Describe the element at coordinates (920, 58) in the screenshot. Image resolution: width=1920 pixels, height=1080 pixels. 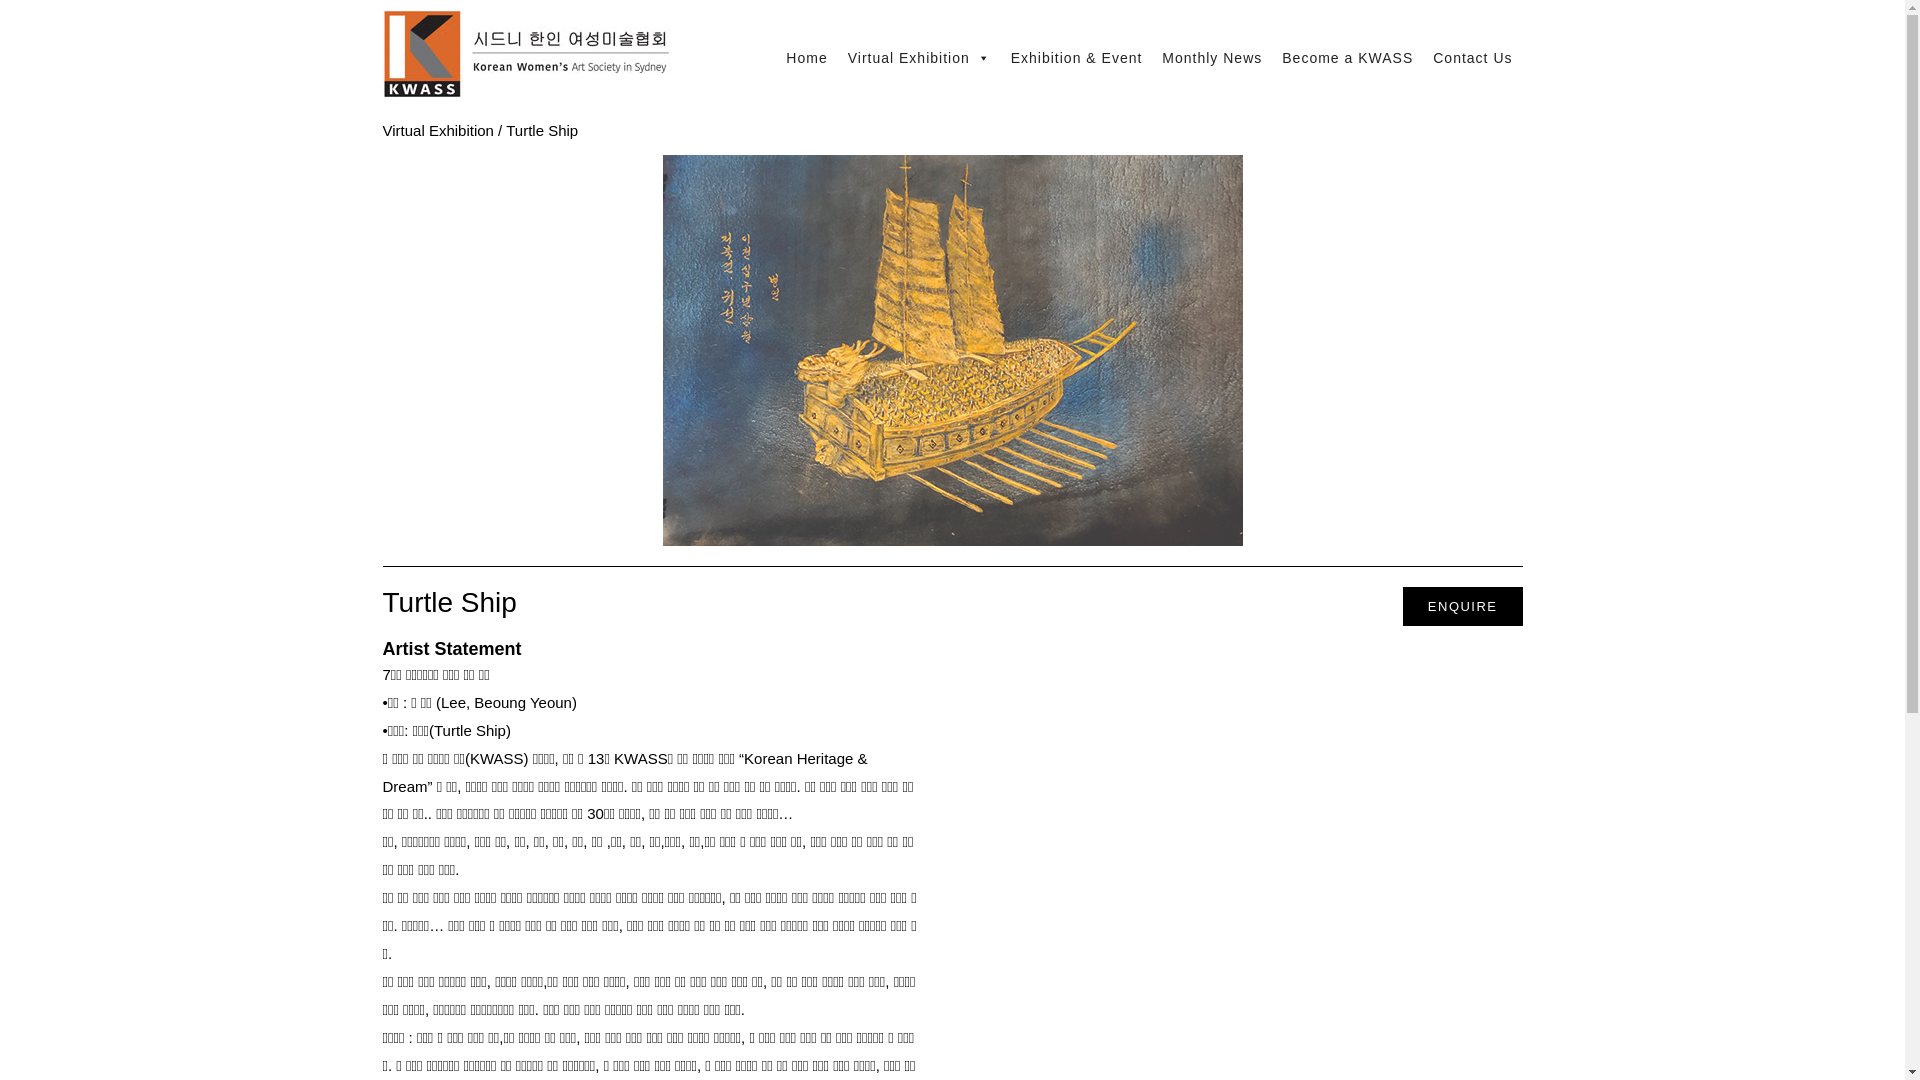
I see `Virtual Exhibition` at that location.